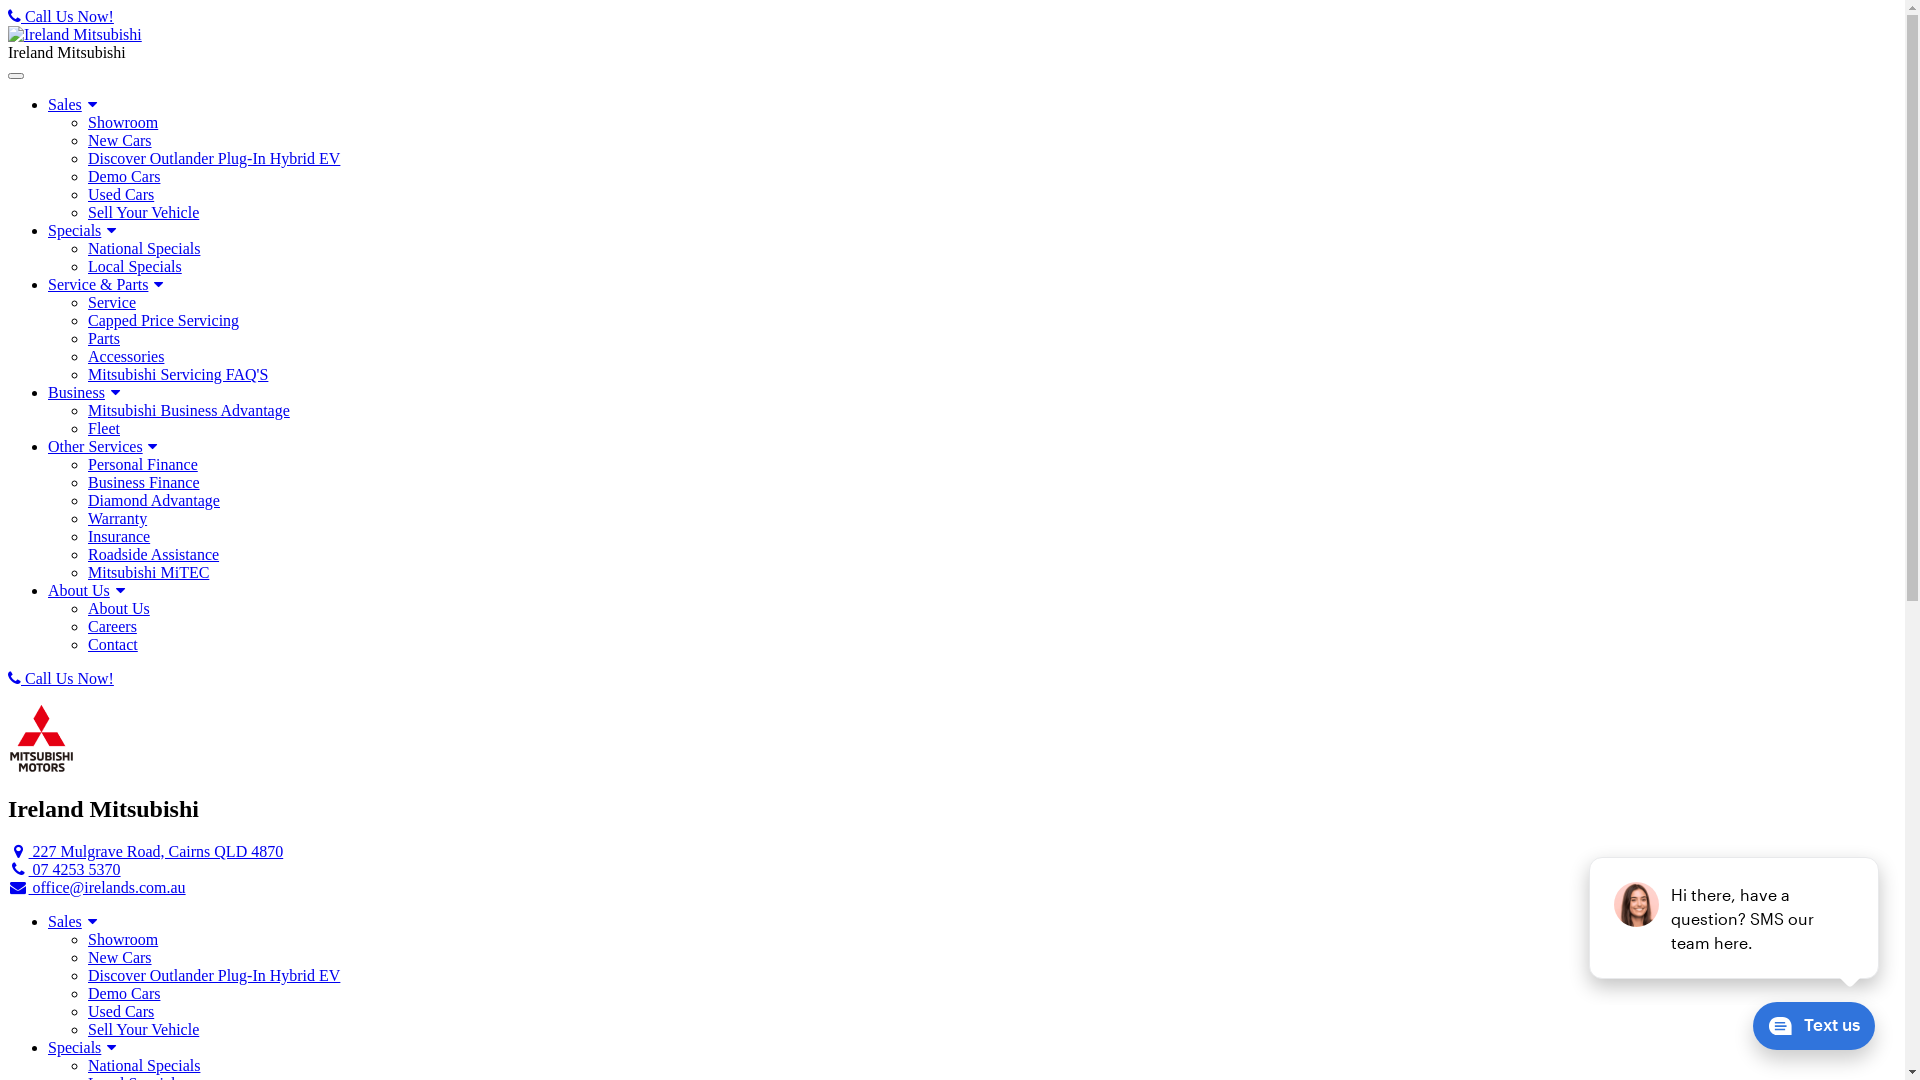 The image size is (1920, 1080). I want to click on New Cars, so click(992, 958).